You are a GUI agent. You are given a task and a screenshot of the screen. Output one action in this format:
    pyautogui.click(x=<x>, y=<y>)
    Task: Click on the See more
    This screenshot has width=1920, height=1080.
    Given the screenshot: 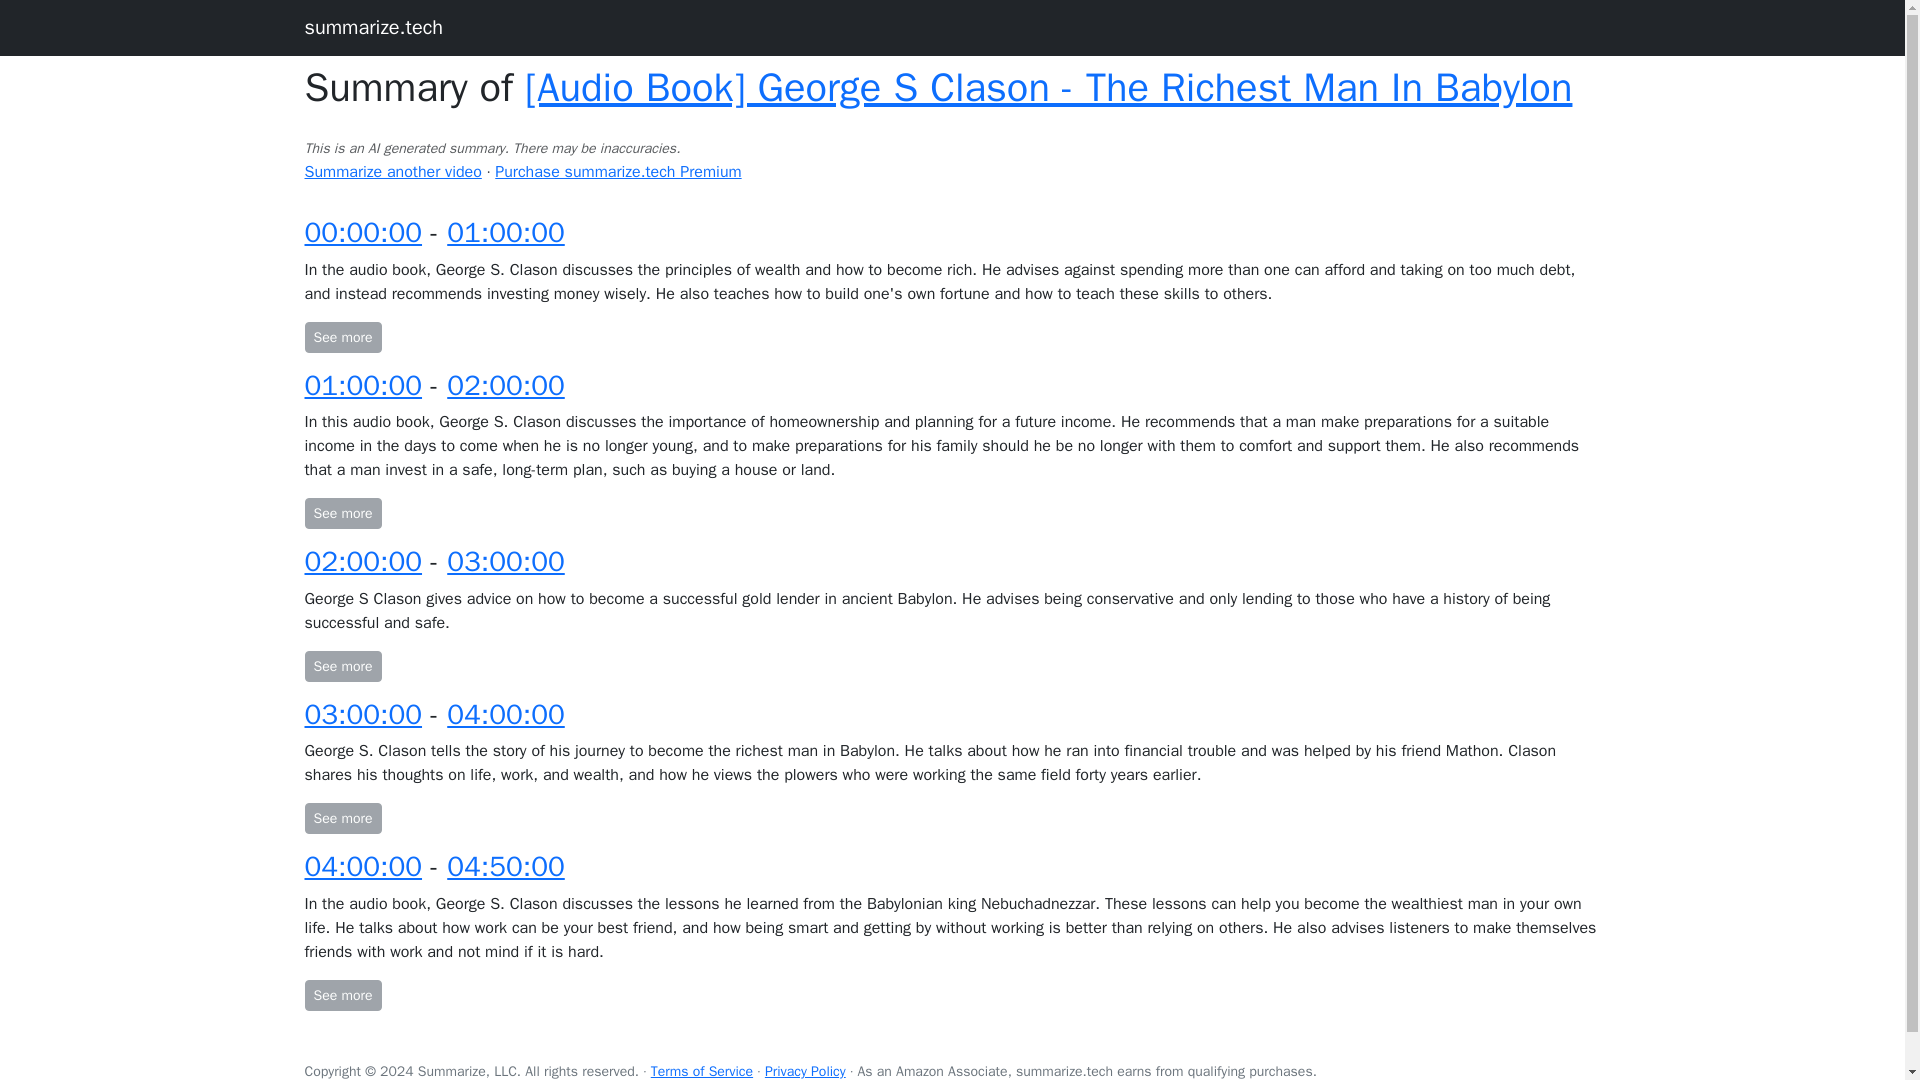 What is the action you would take?
    pyautogui.click(x=342, y=337)
    